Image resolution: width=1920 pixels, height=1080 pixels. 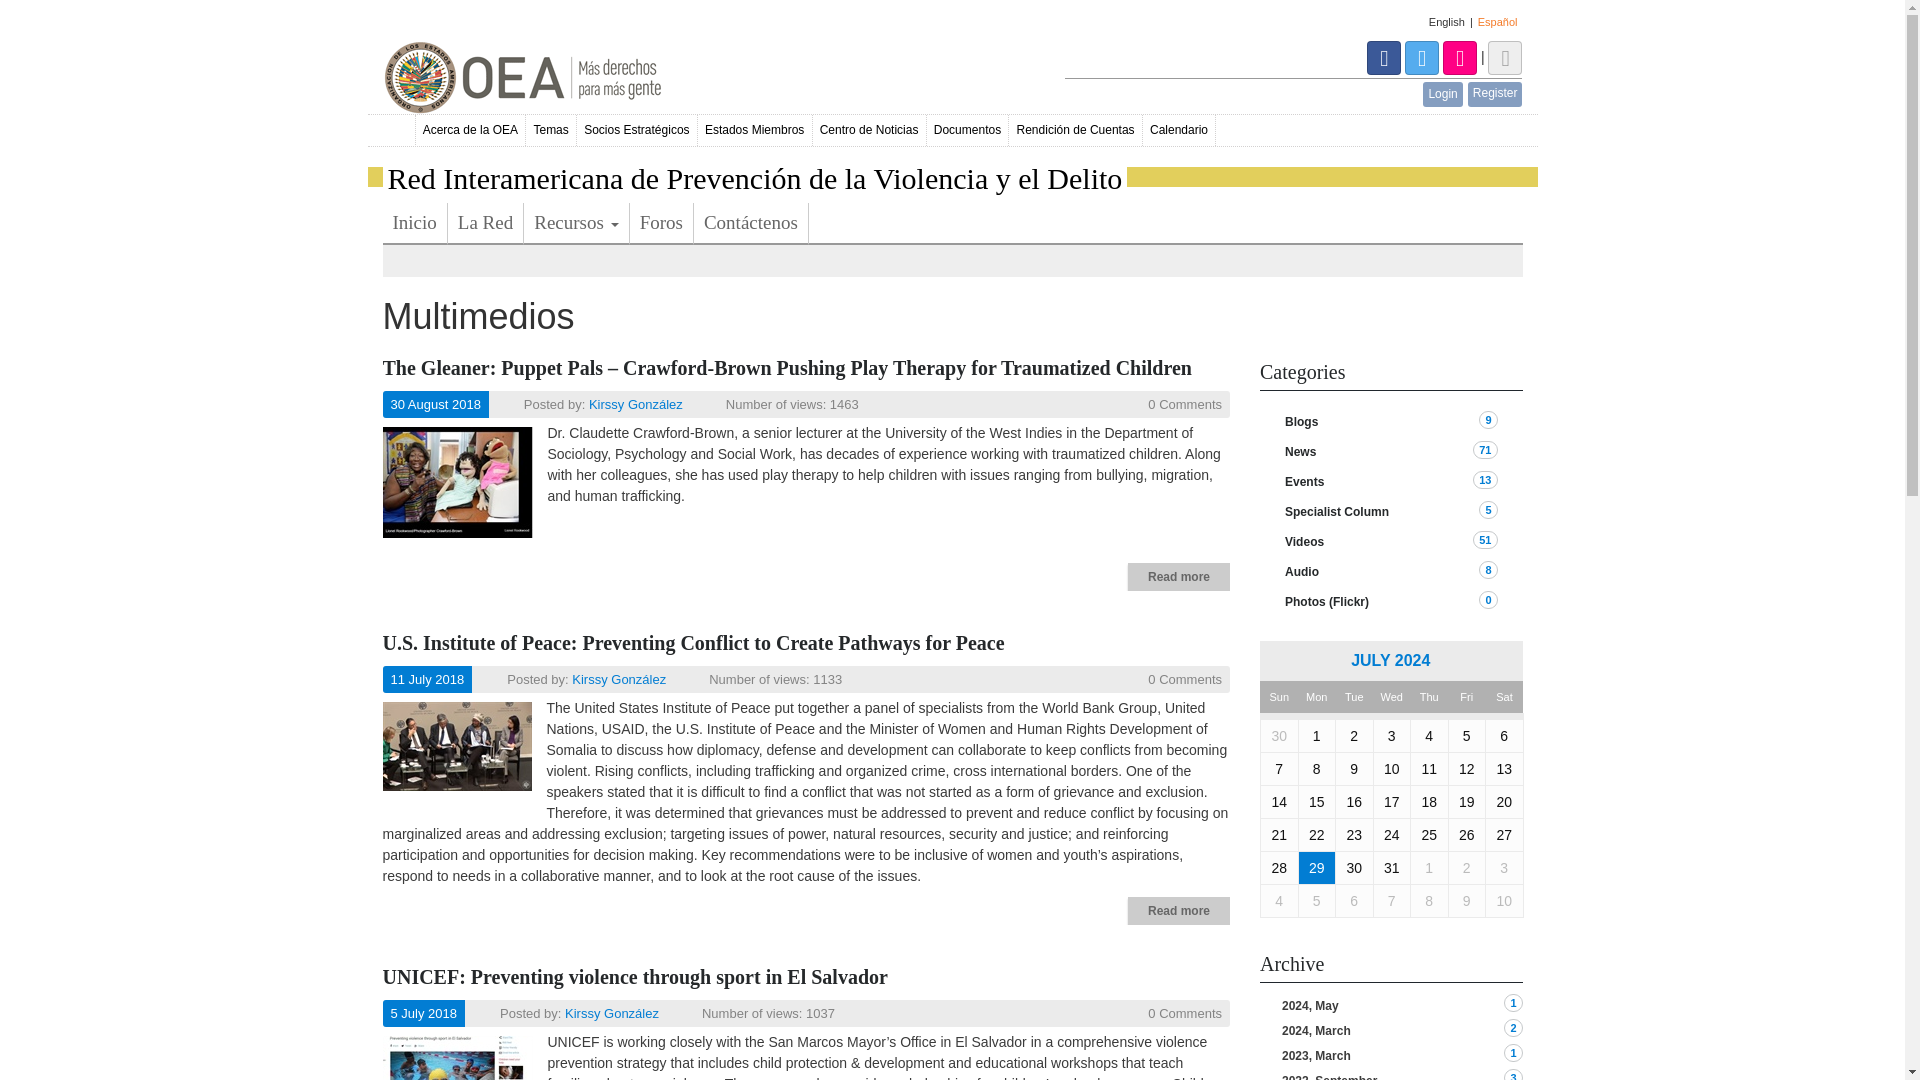 What do you see at coordinates (1495, 94) in the screenshot?
I see `Register` at bounding box center [1495, 94].